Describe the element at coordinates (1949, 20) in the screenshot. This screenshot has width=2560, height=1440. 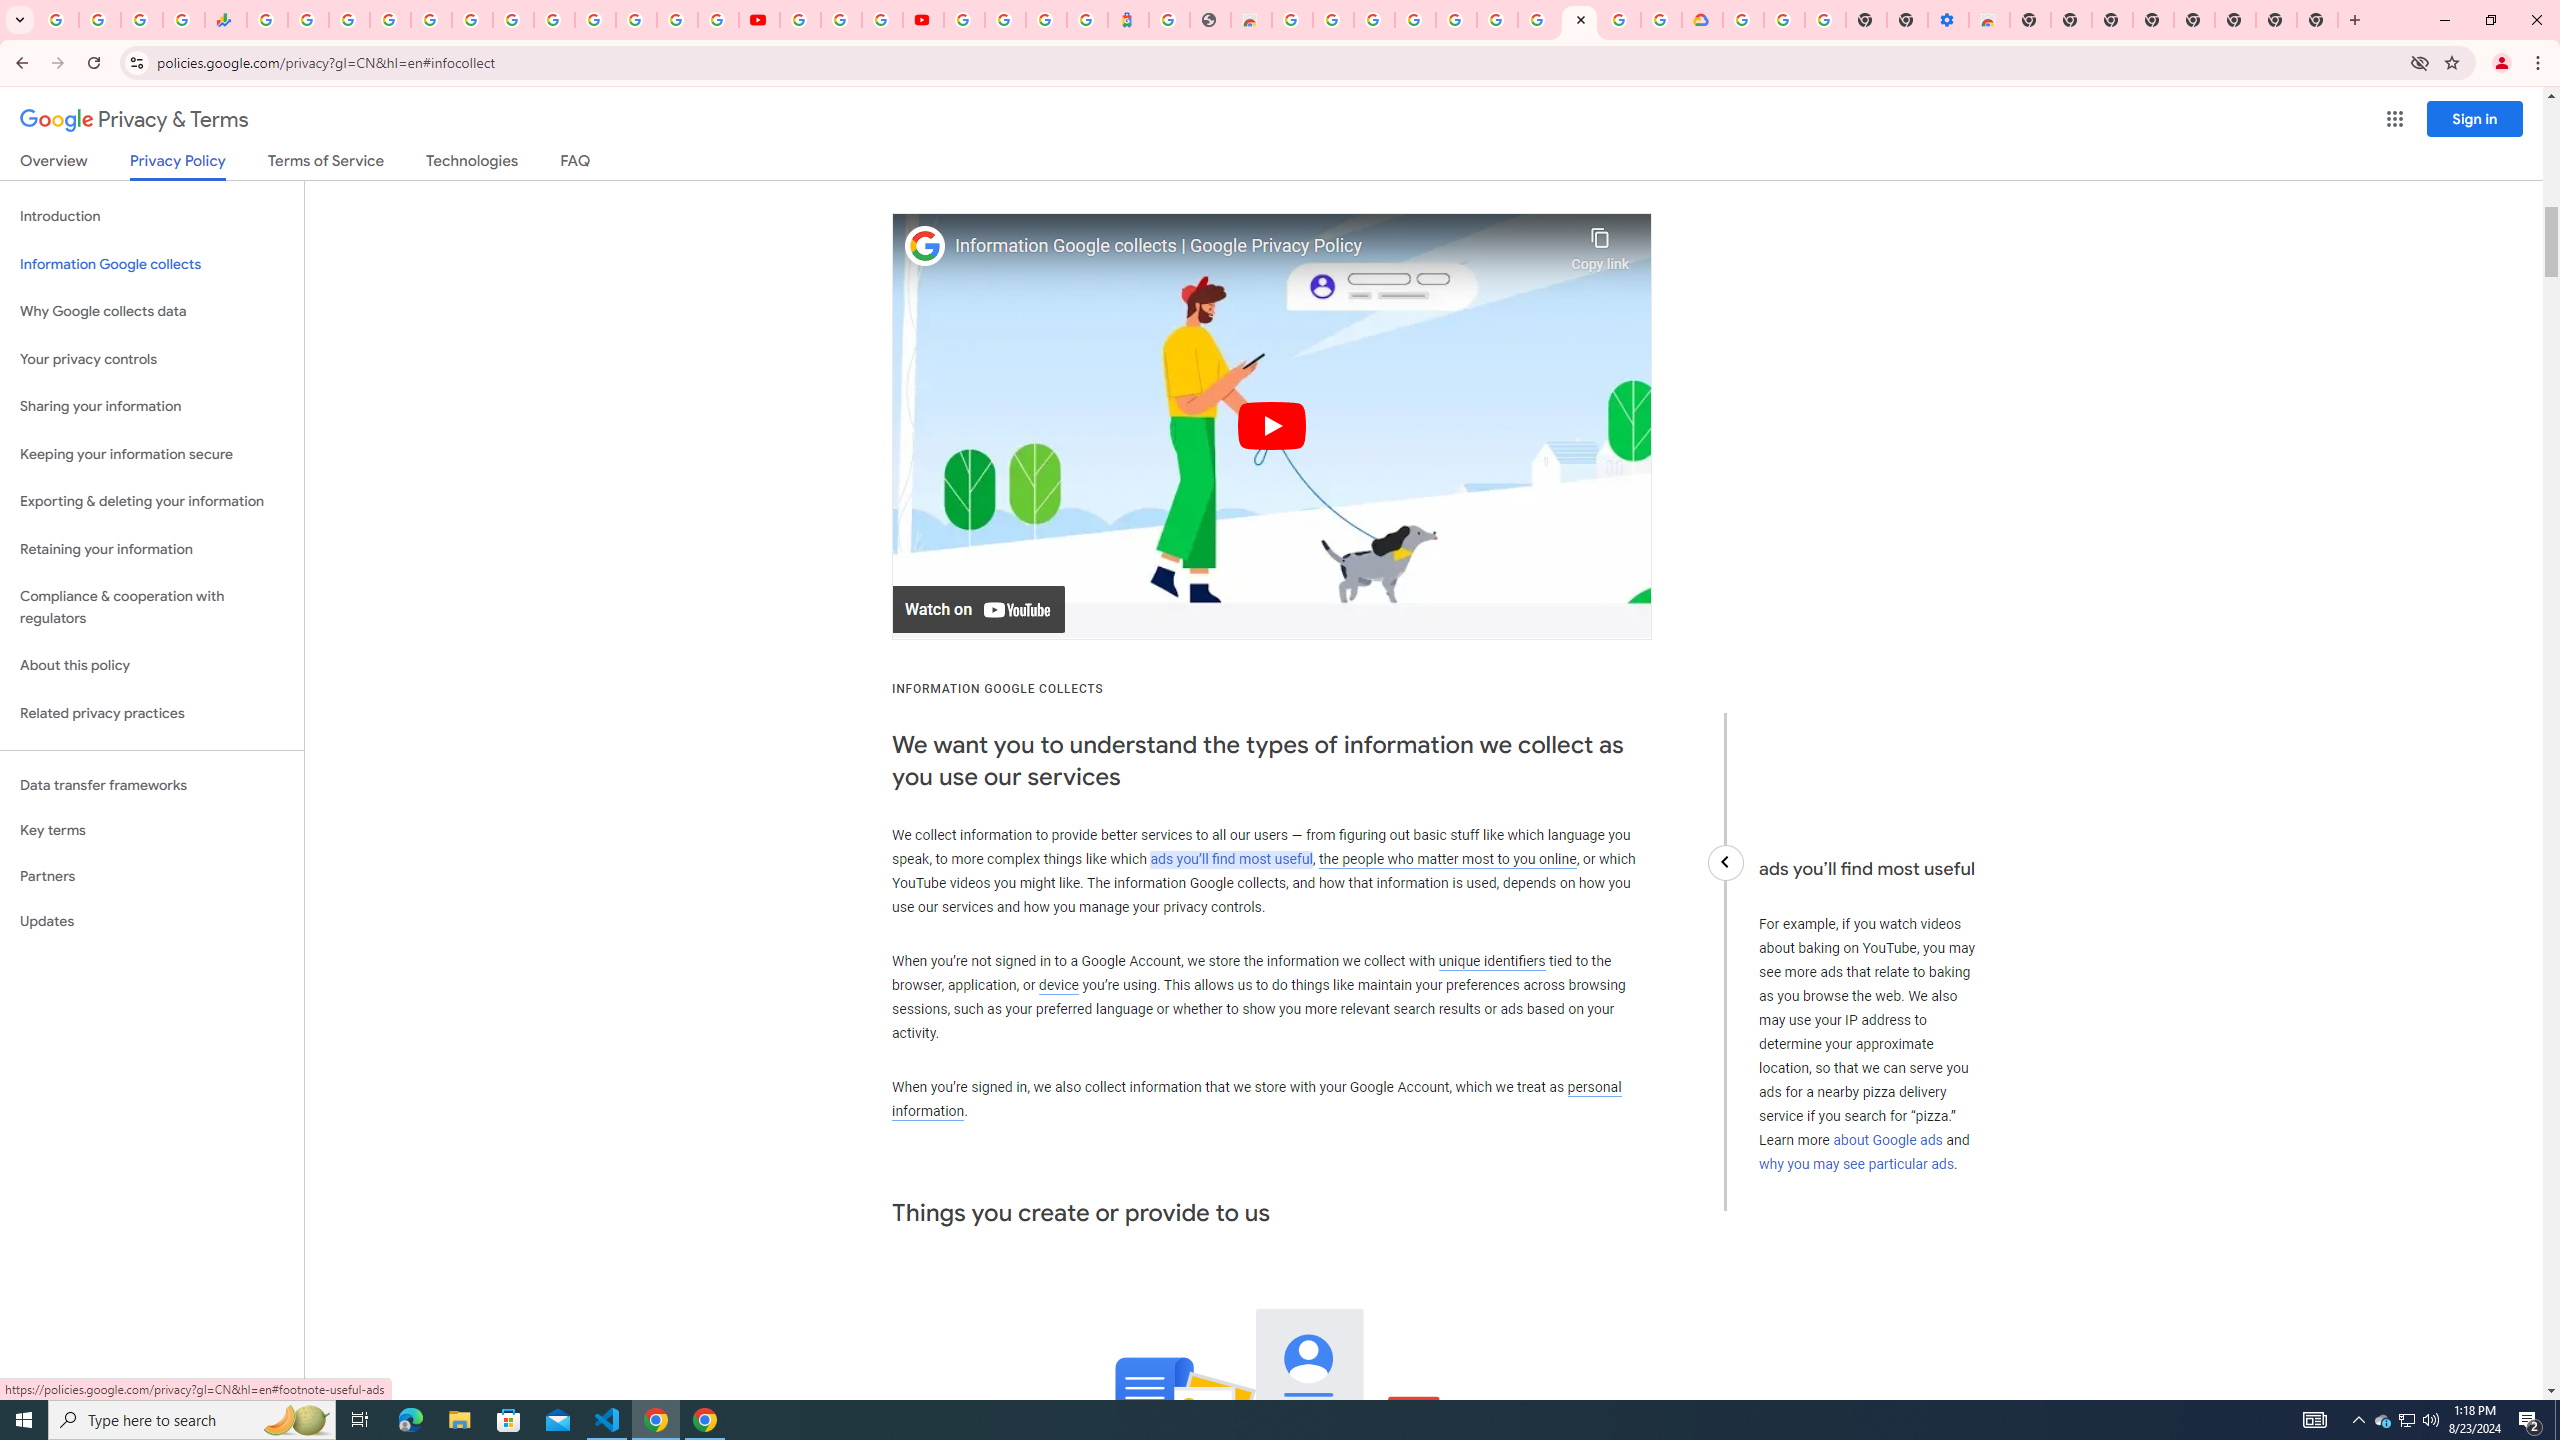
I see `Settings - Accessibility` at that location.